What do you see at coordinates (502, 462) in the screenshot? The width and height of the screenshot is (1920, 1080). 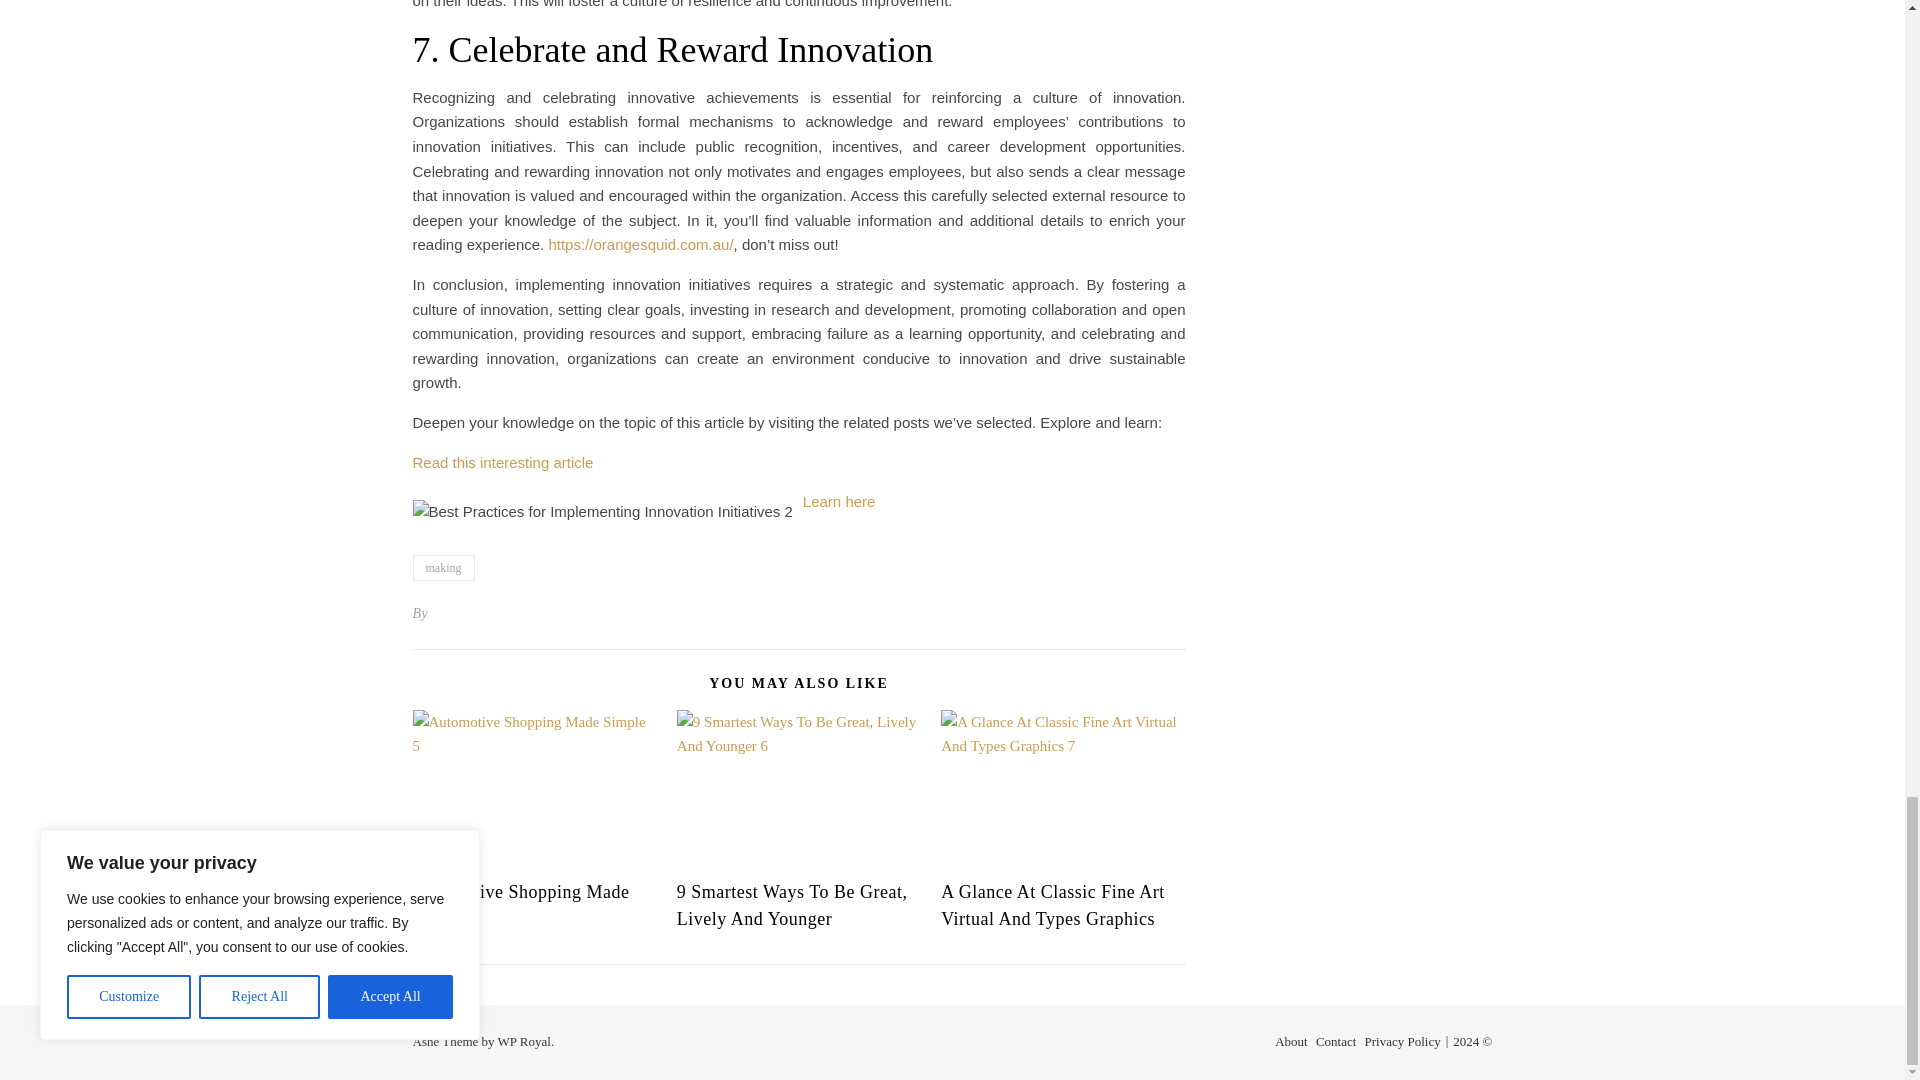 I see `Read this interesting article` at bounding box center [502, 462].